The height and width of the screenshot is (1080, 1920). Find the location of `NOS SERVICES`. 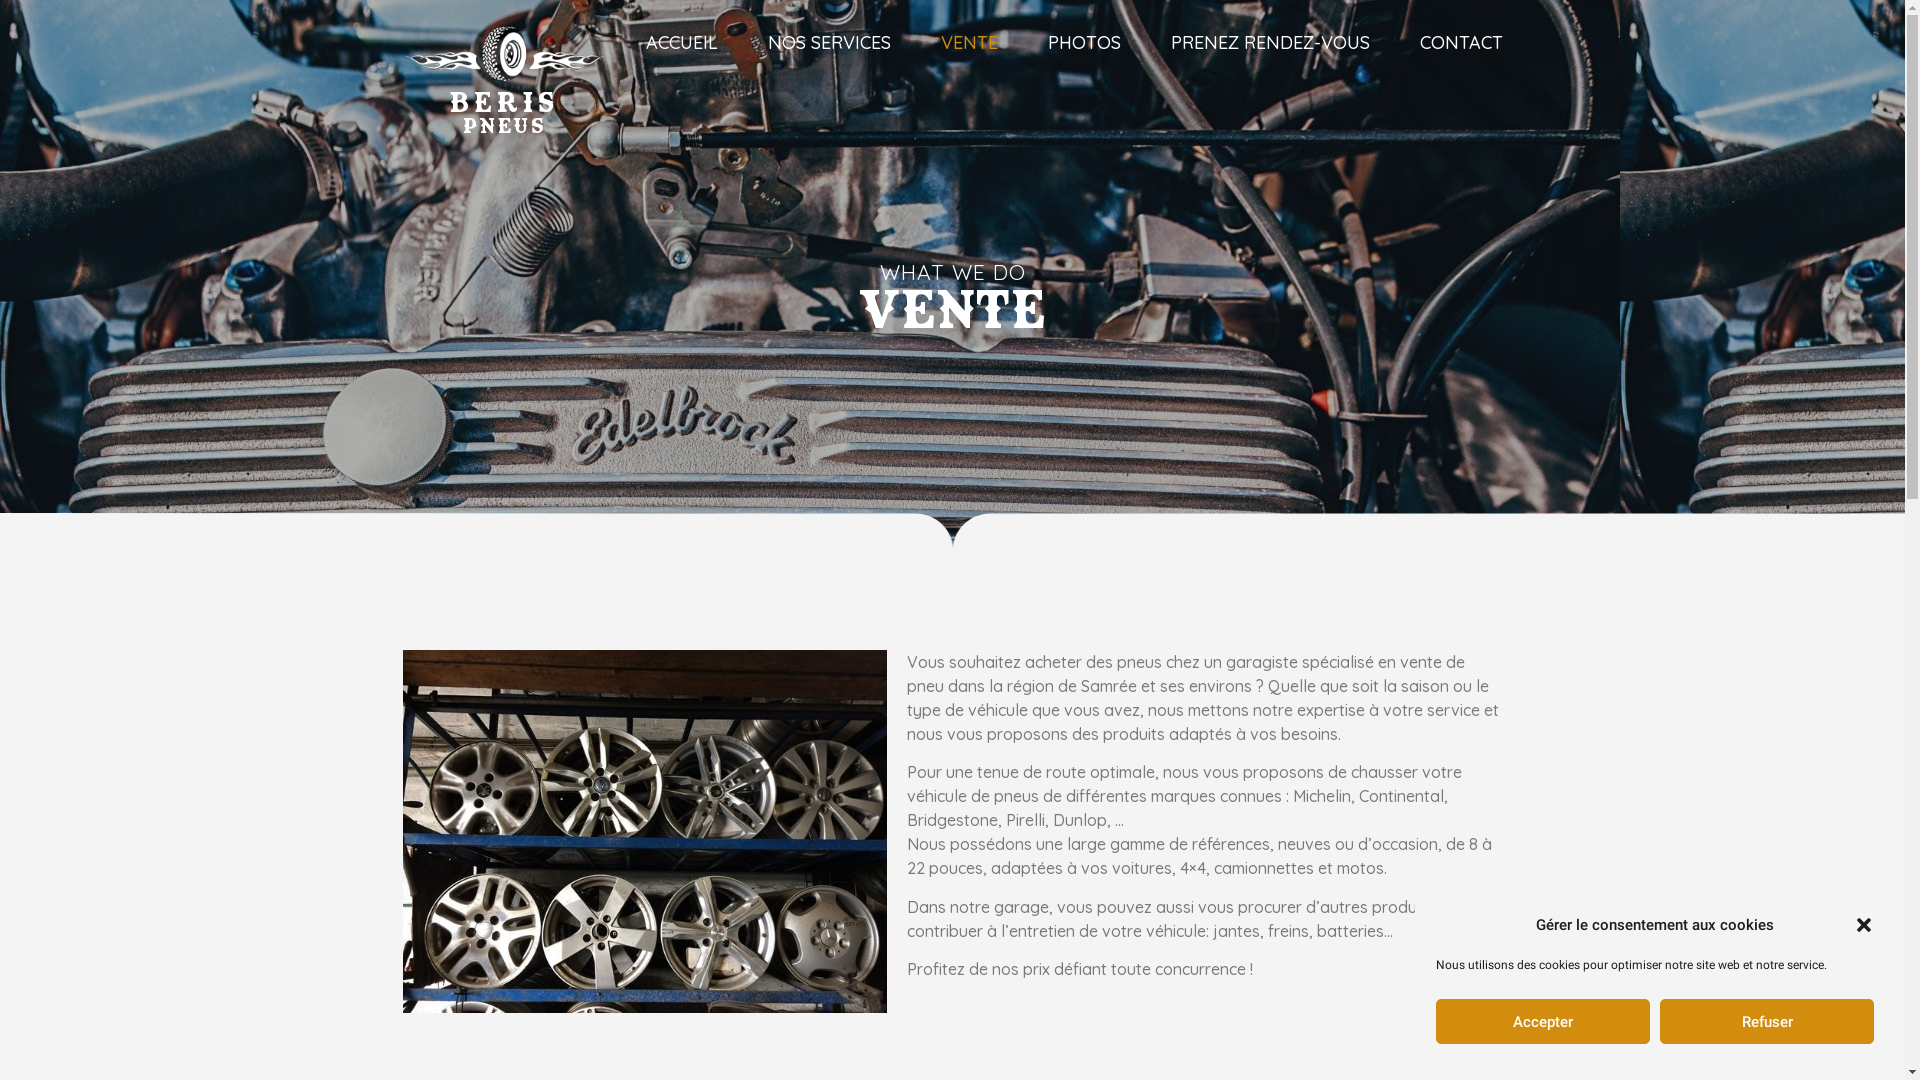

NOS SERVICES is located at coordinates (830, 43).